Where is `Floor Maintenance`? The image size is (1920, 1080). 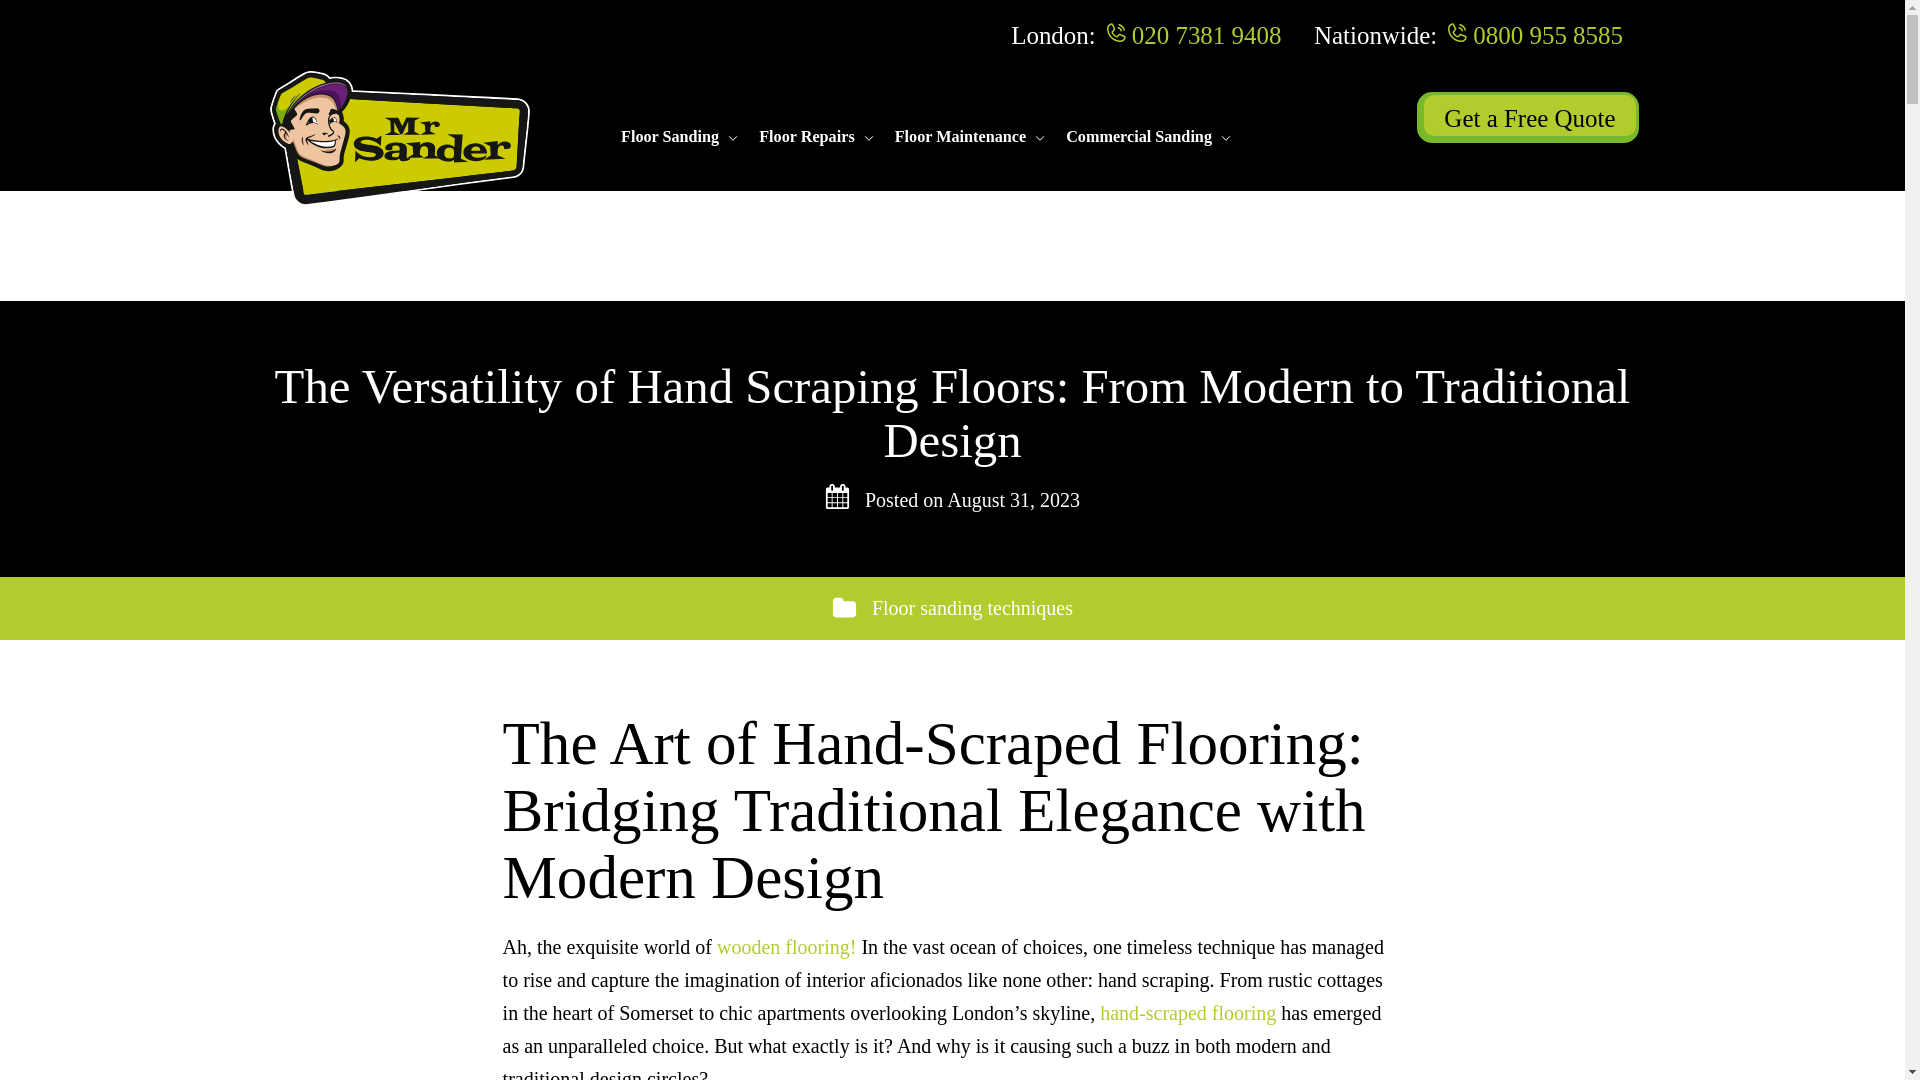
Floor Maintenance is located at coordinates (960, 138).